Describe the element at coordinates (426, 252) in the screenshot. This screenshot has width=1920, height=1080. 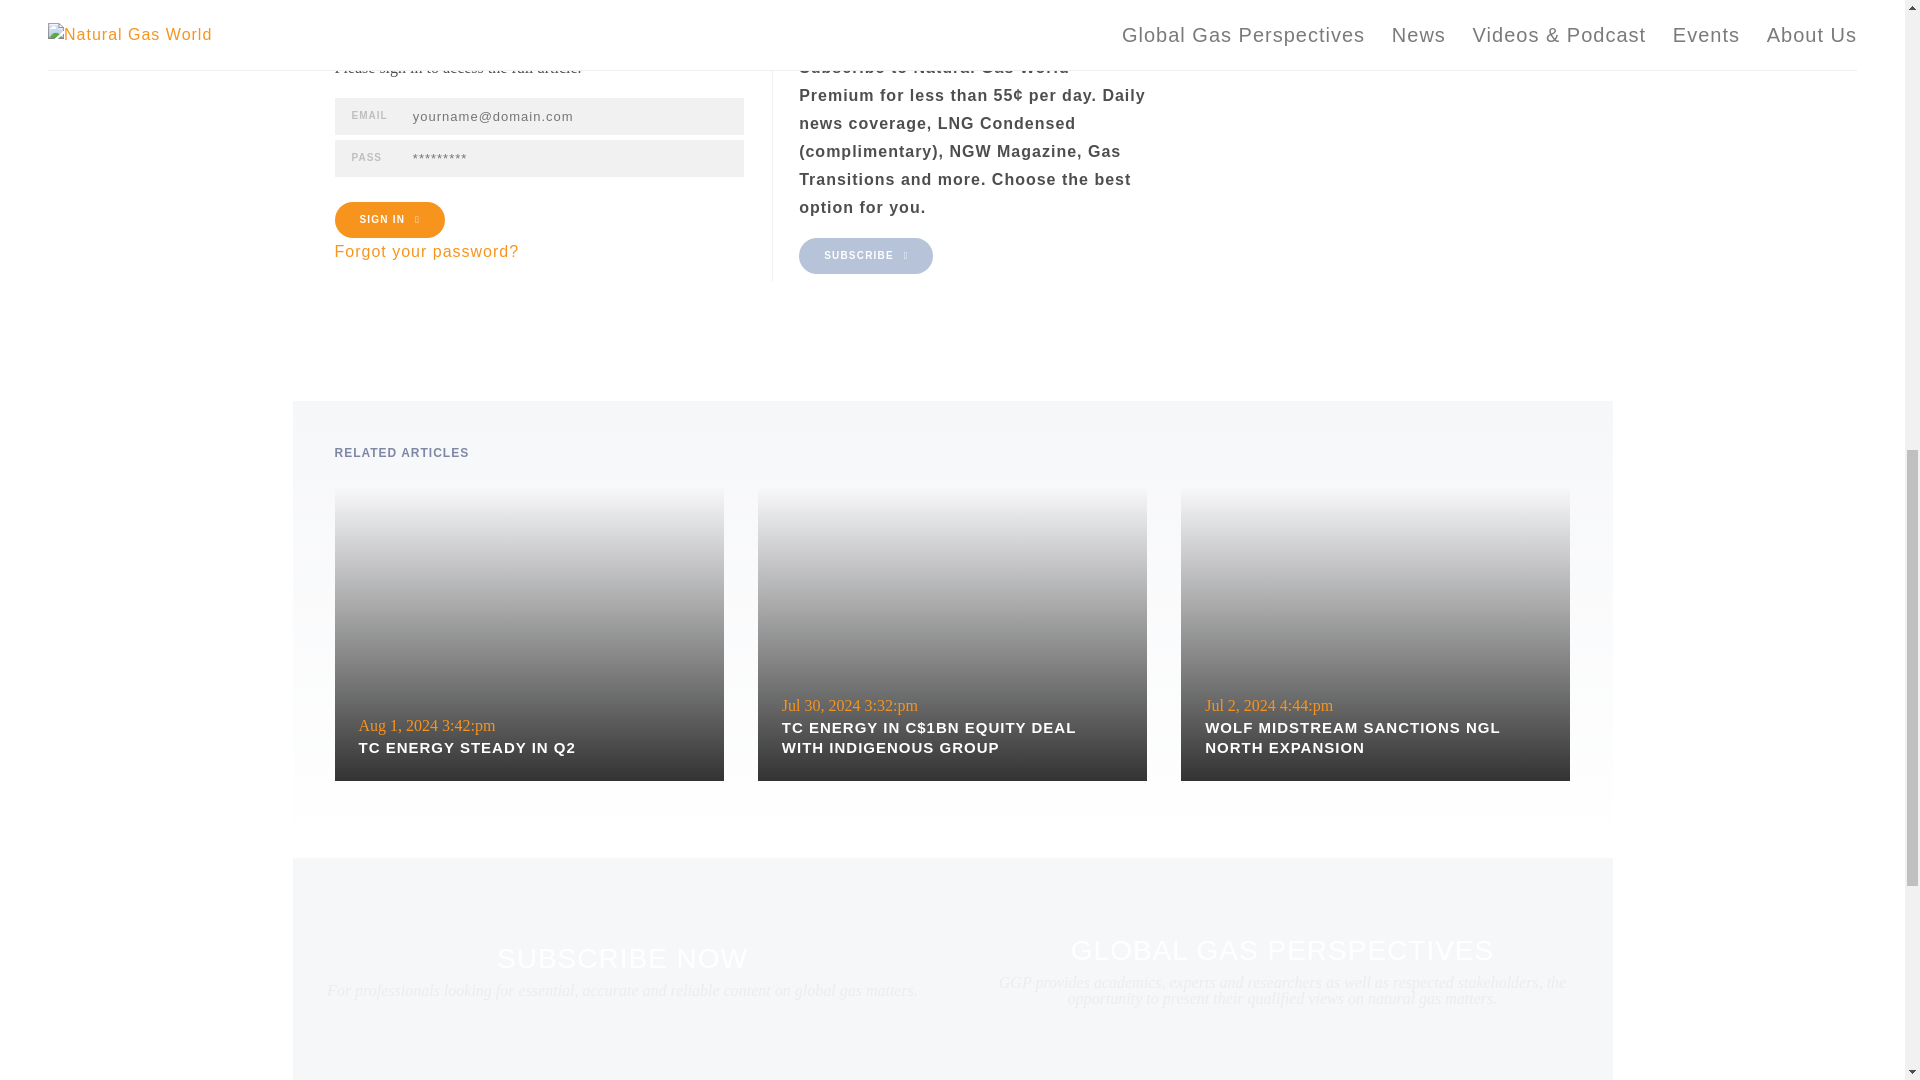
I see `Forgot your password?` at that location.